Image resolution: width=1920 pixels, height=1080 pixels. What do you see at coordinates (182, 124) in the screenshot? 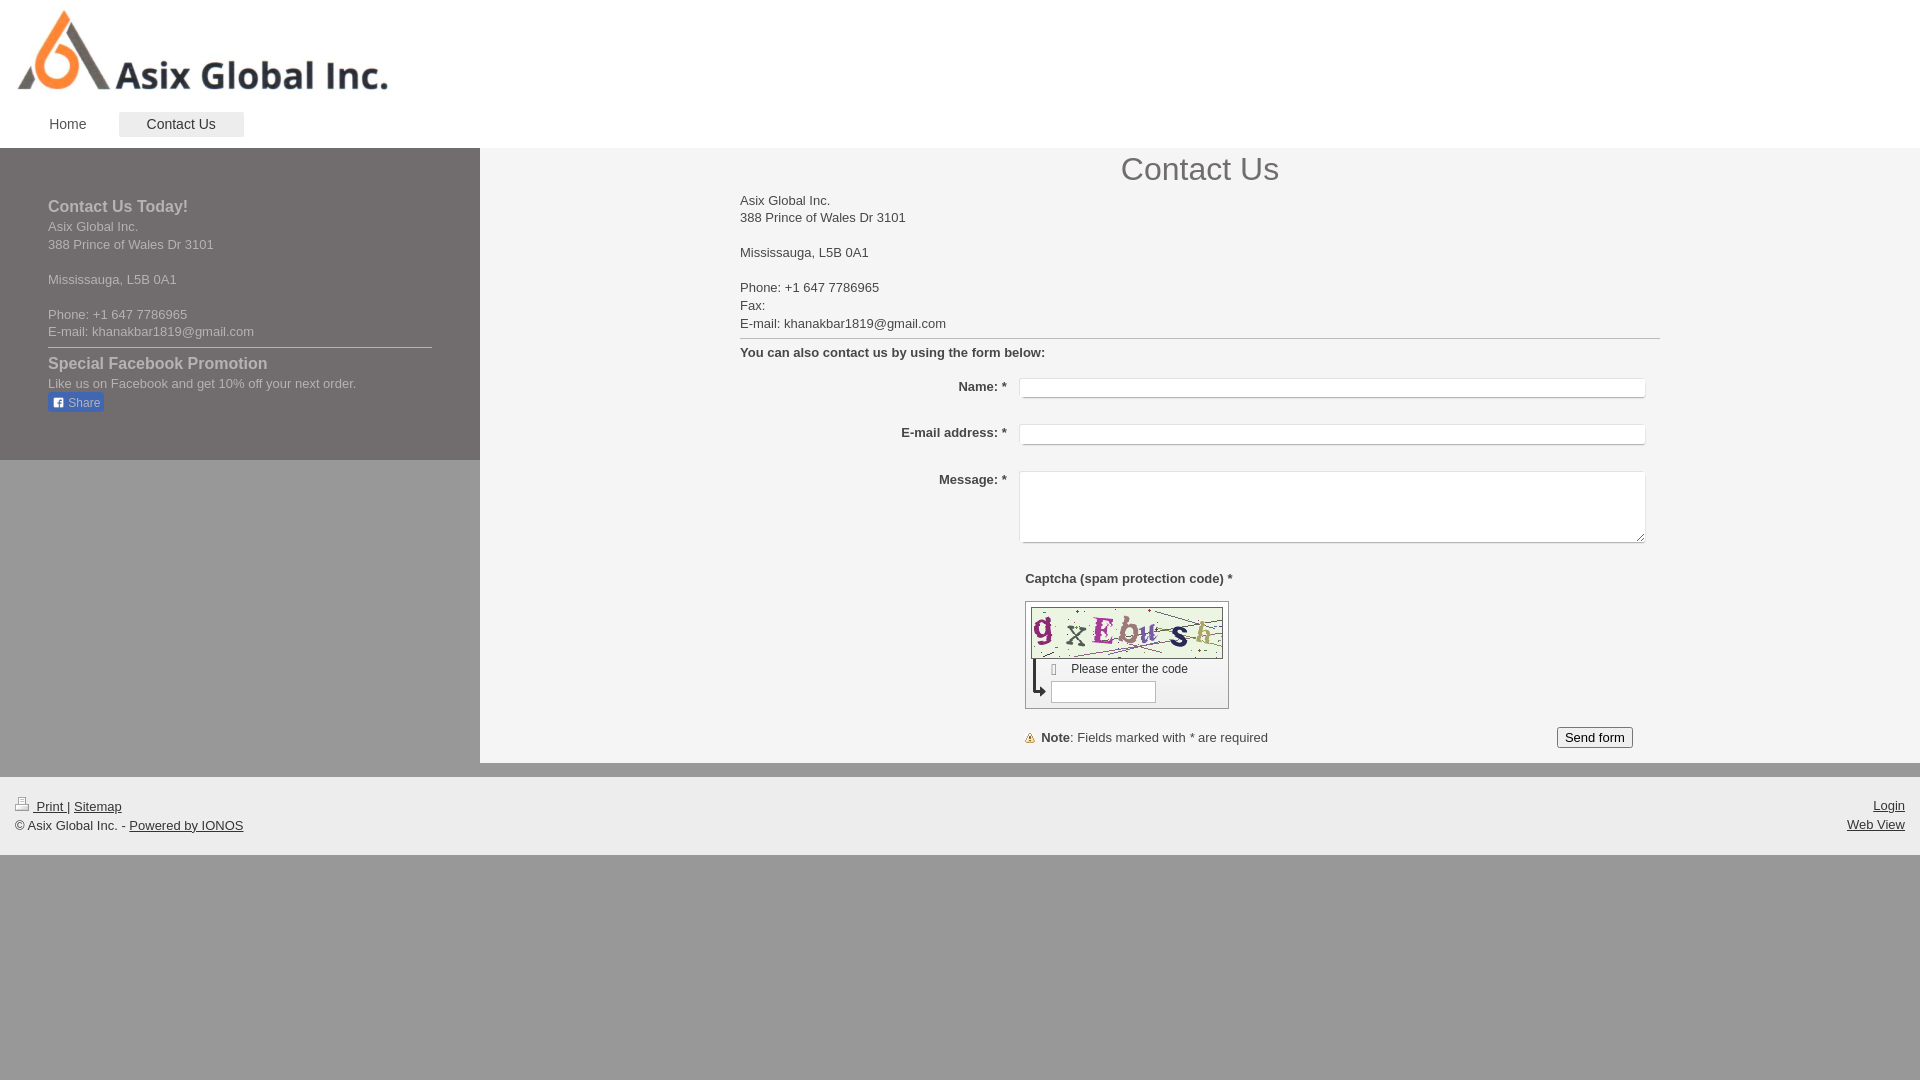
I see `Contact Us` at bounding box center [182, 124].